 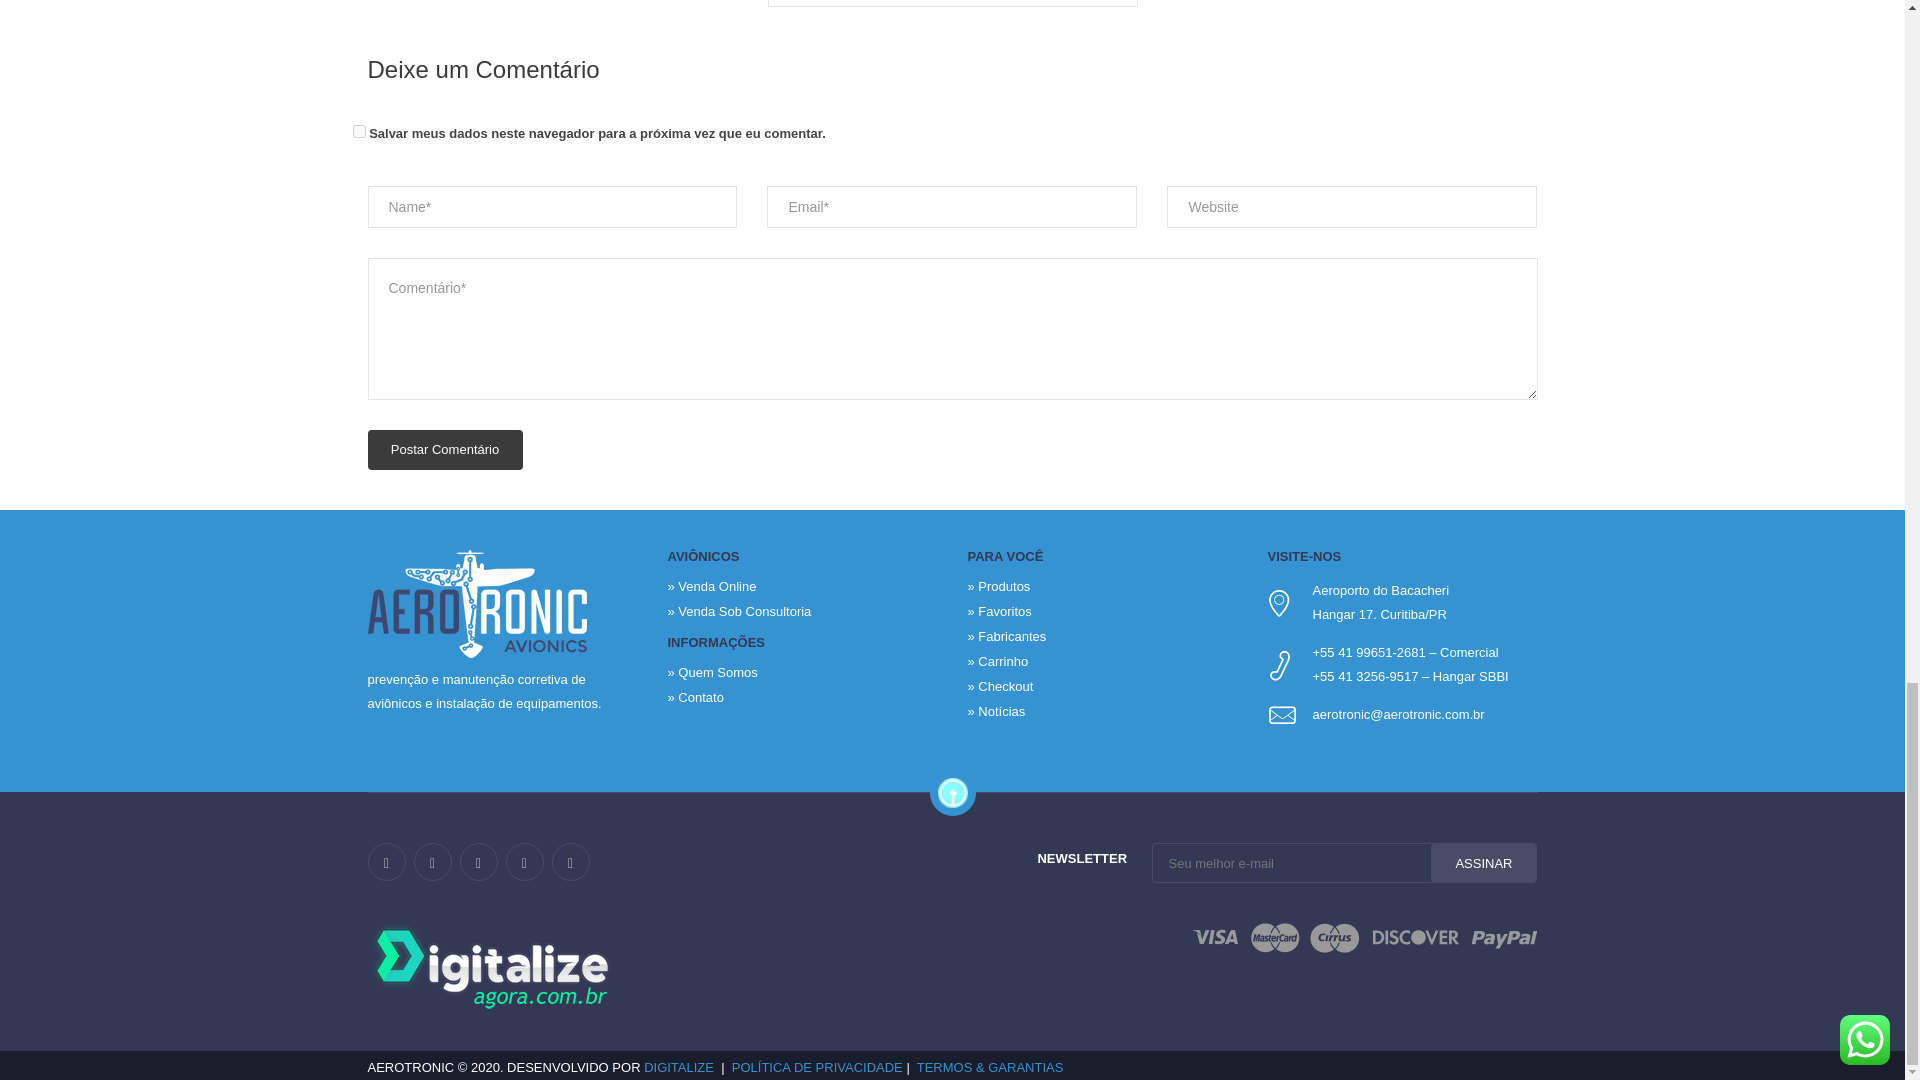 I want to click on yes, so click(x=358, y=132).